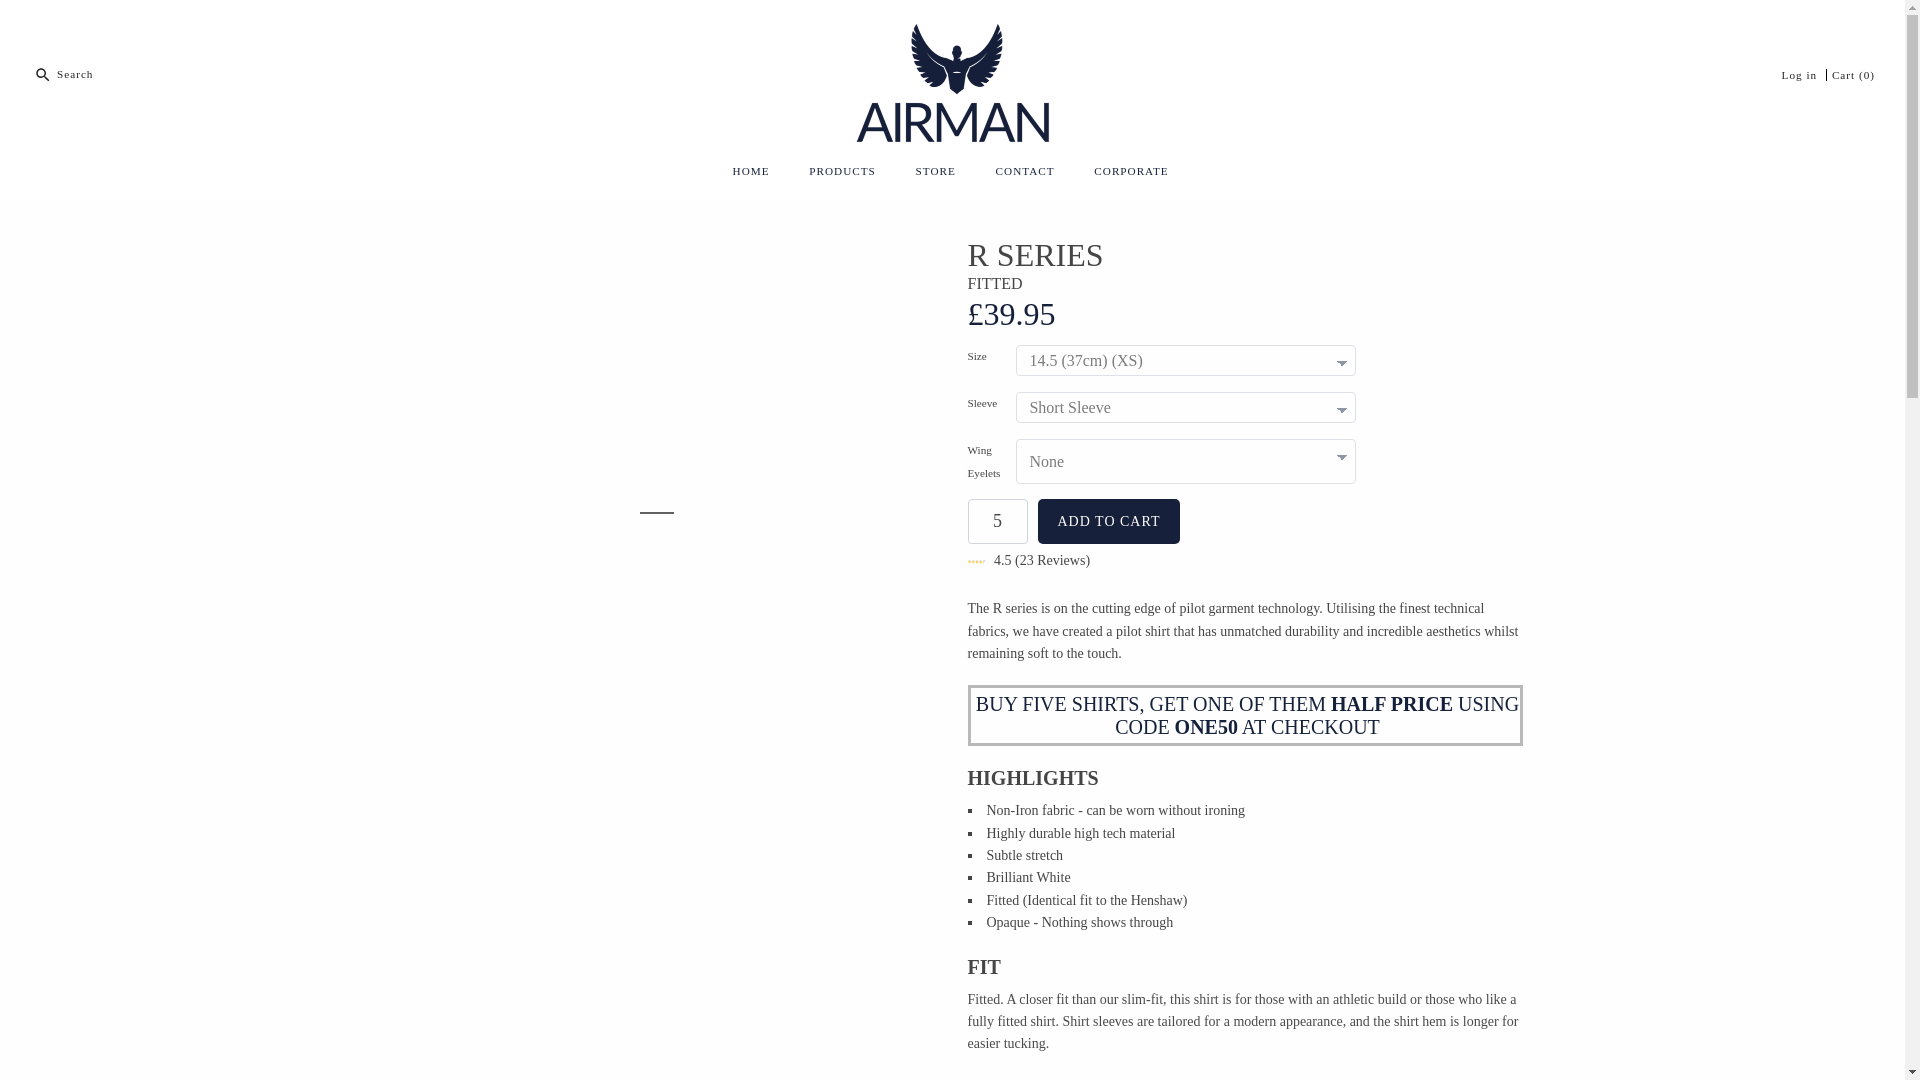 This screenshot has height=1080, width=1920. Describe the element at coordinates (952, 30) in the screenshot. I see `Airman Pilot Shirts` at that location.